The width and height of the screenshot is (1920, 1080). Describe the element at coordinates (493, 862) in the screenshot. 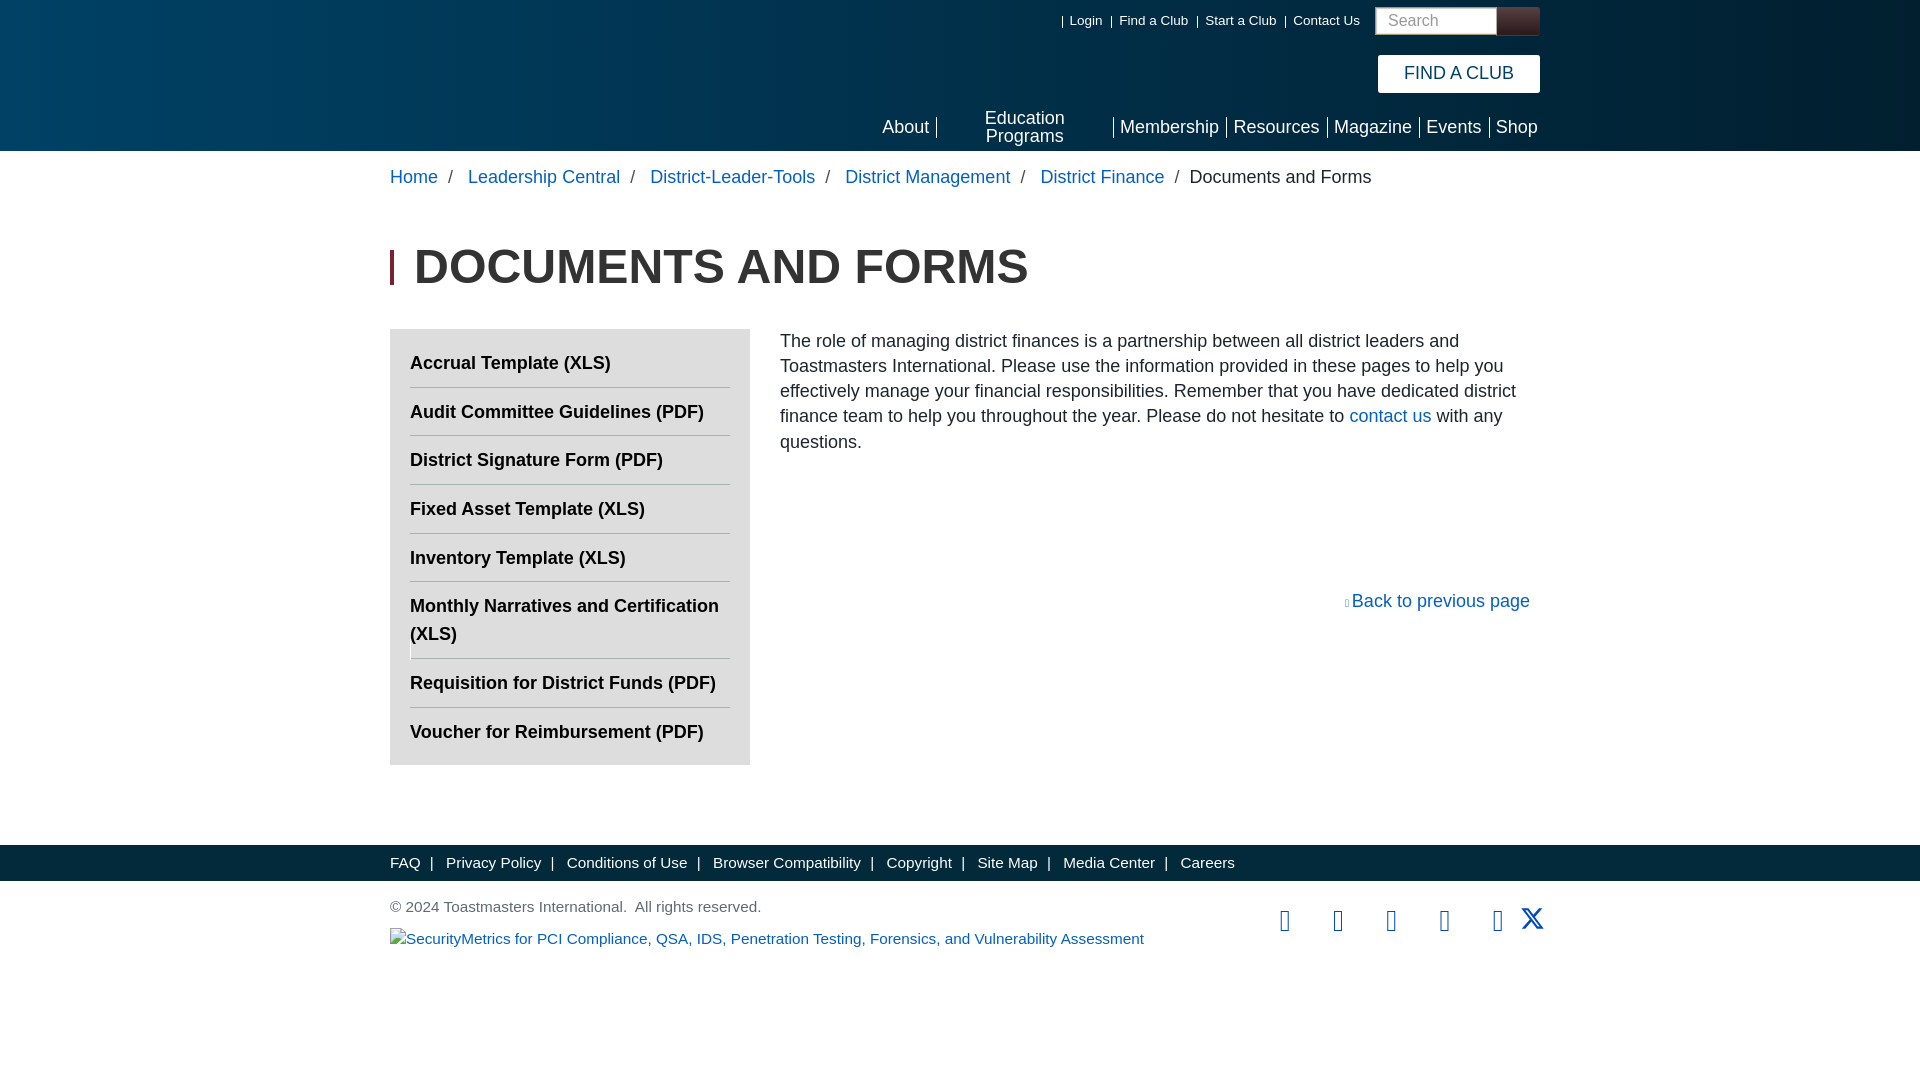

I see `Privacy Policy` at that location.